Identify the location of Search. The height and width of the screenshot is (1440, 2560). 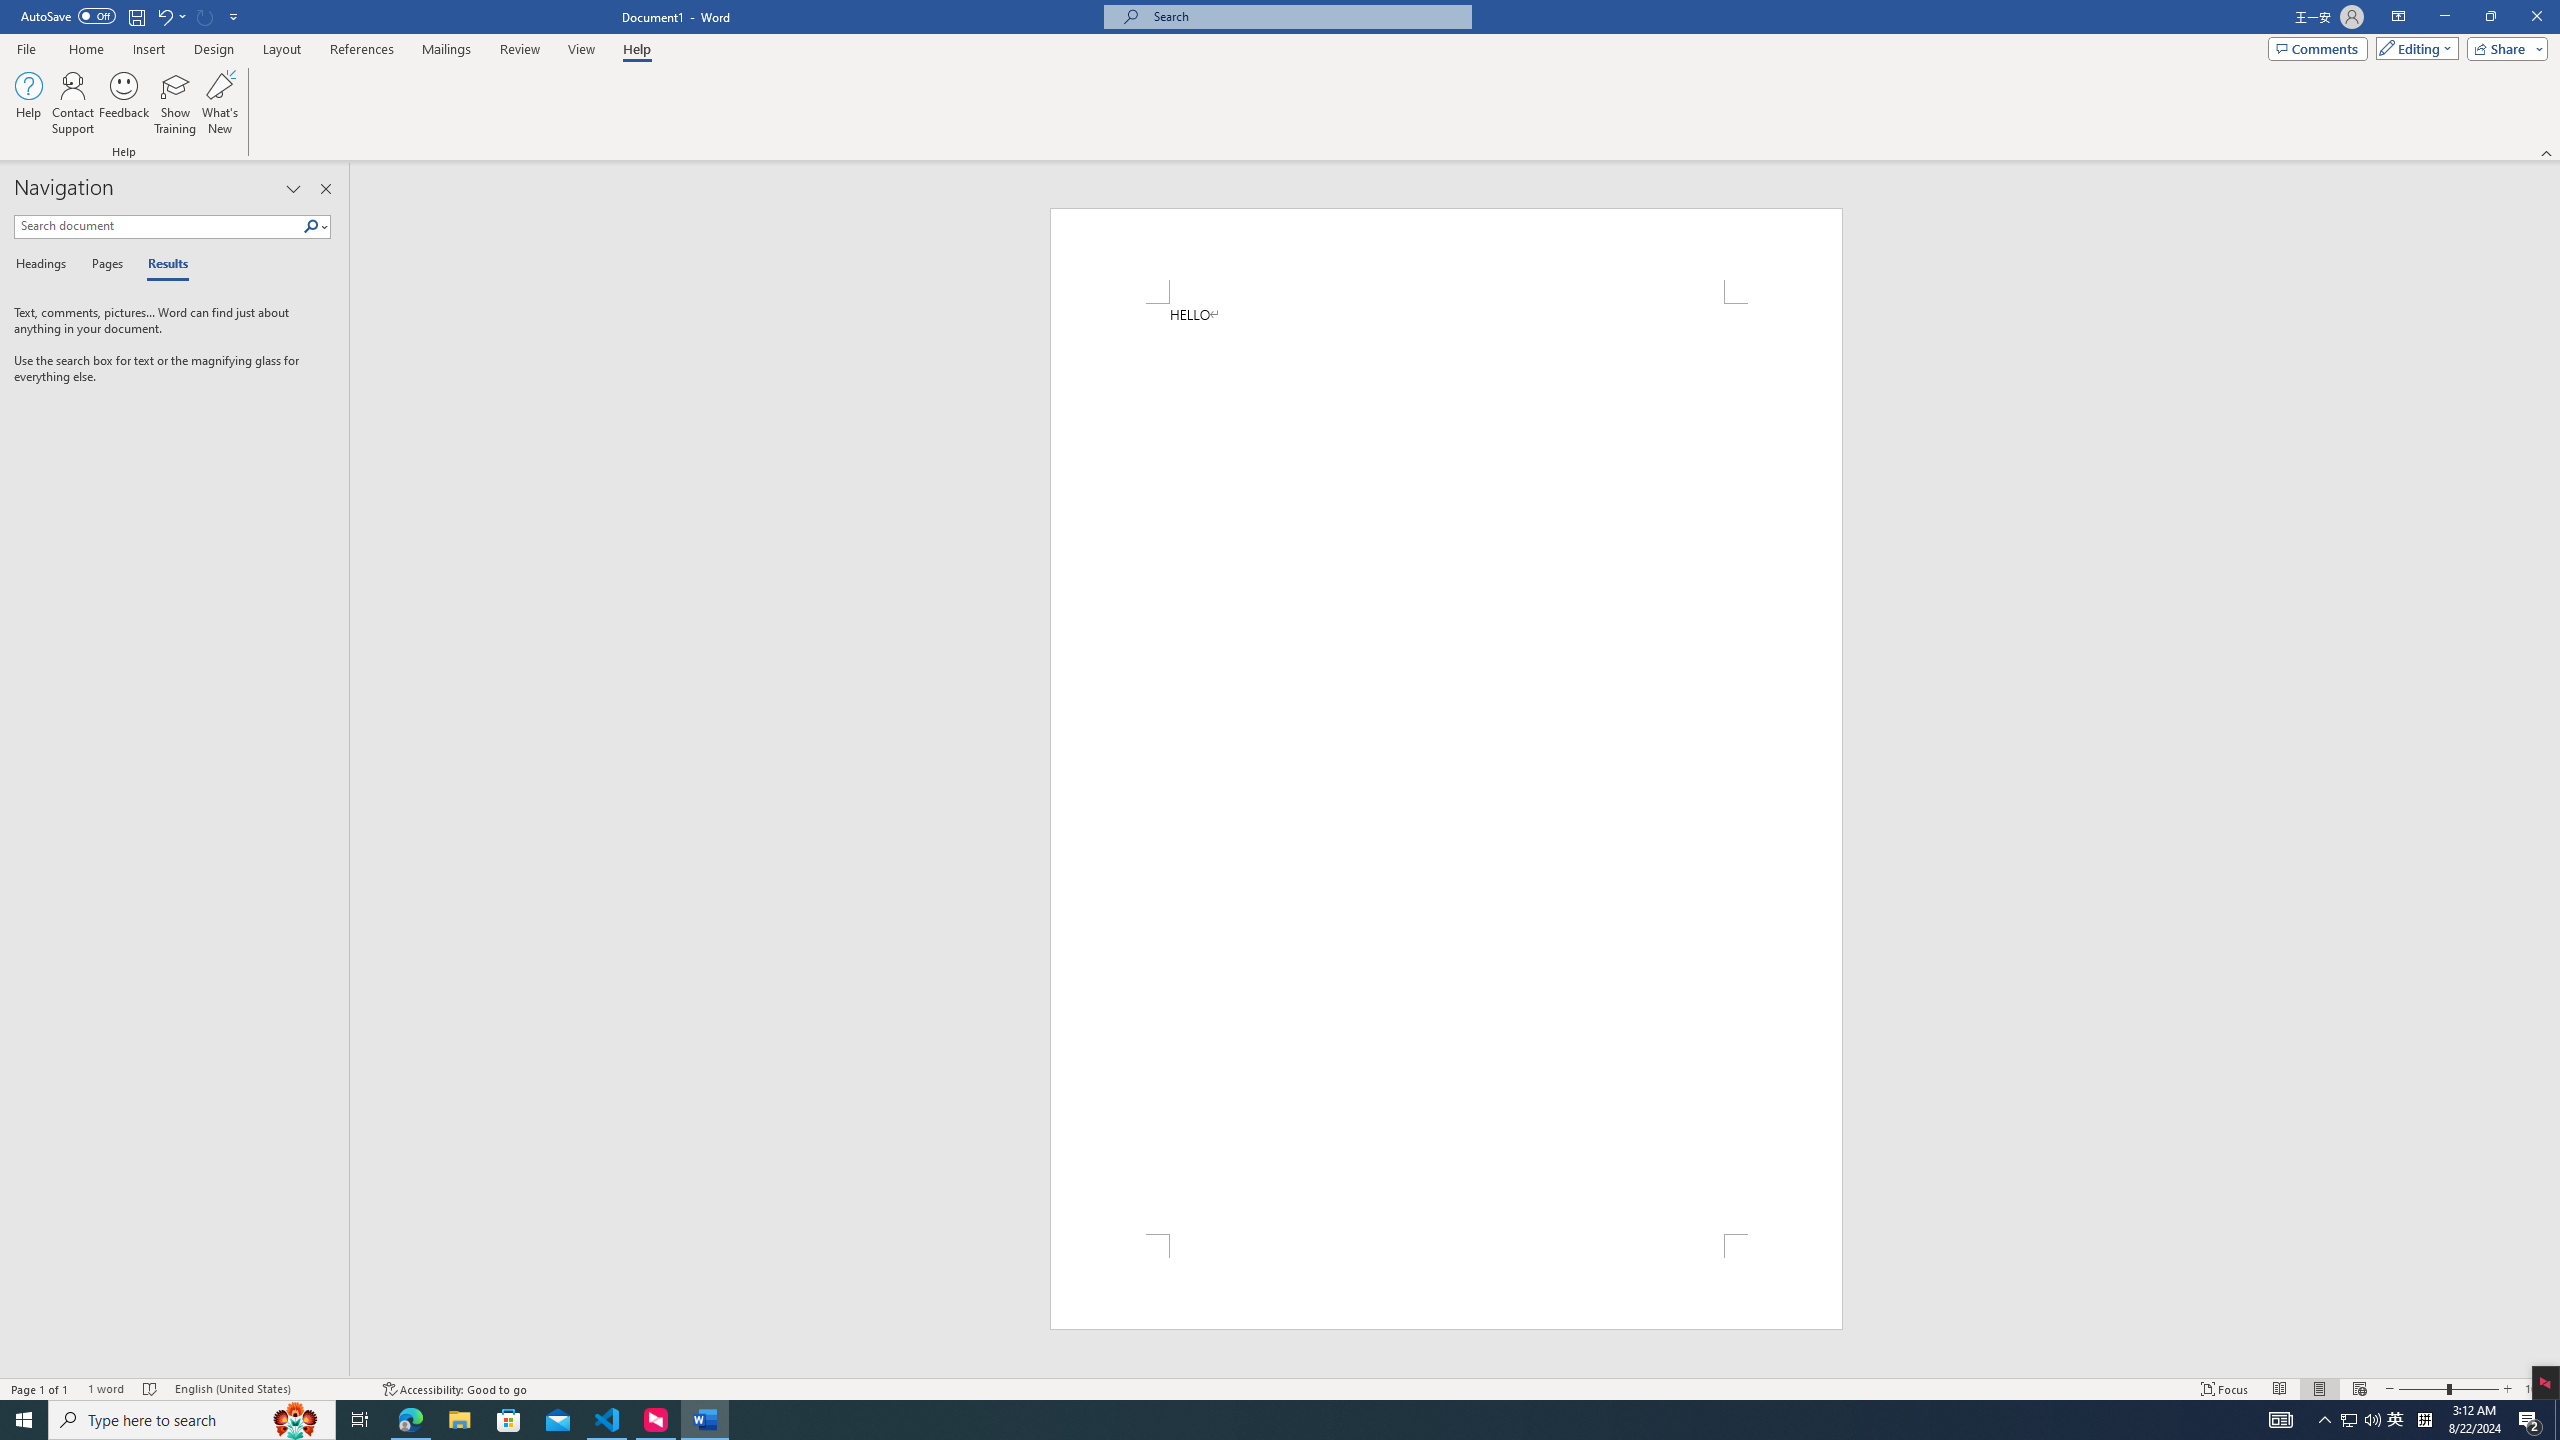
(316, 226).